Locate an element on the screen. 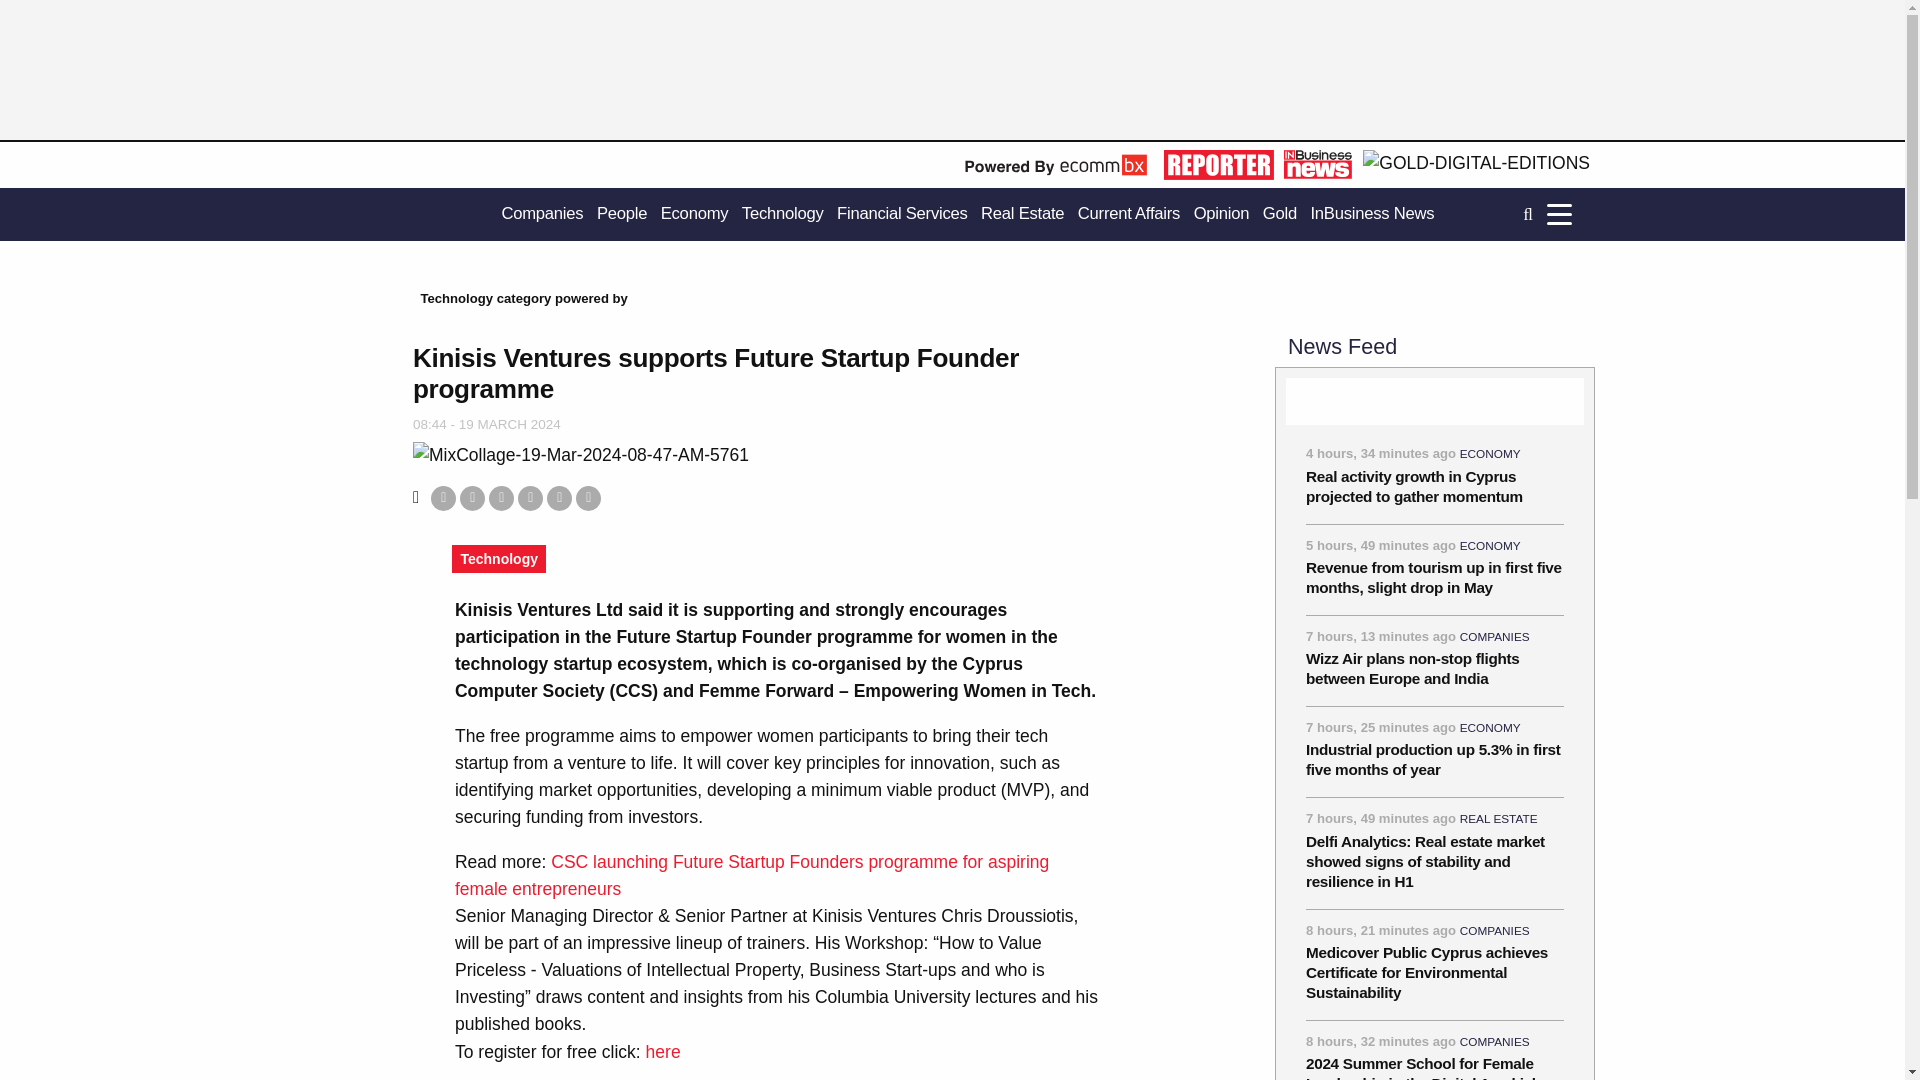 This screenshot has width=1920, height=1080. Opinion is located at coordinates (1222, 214).